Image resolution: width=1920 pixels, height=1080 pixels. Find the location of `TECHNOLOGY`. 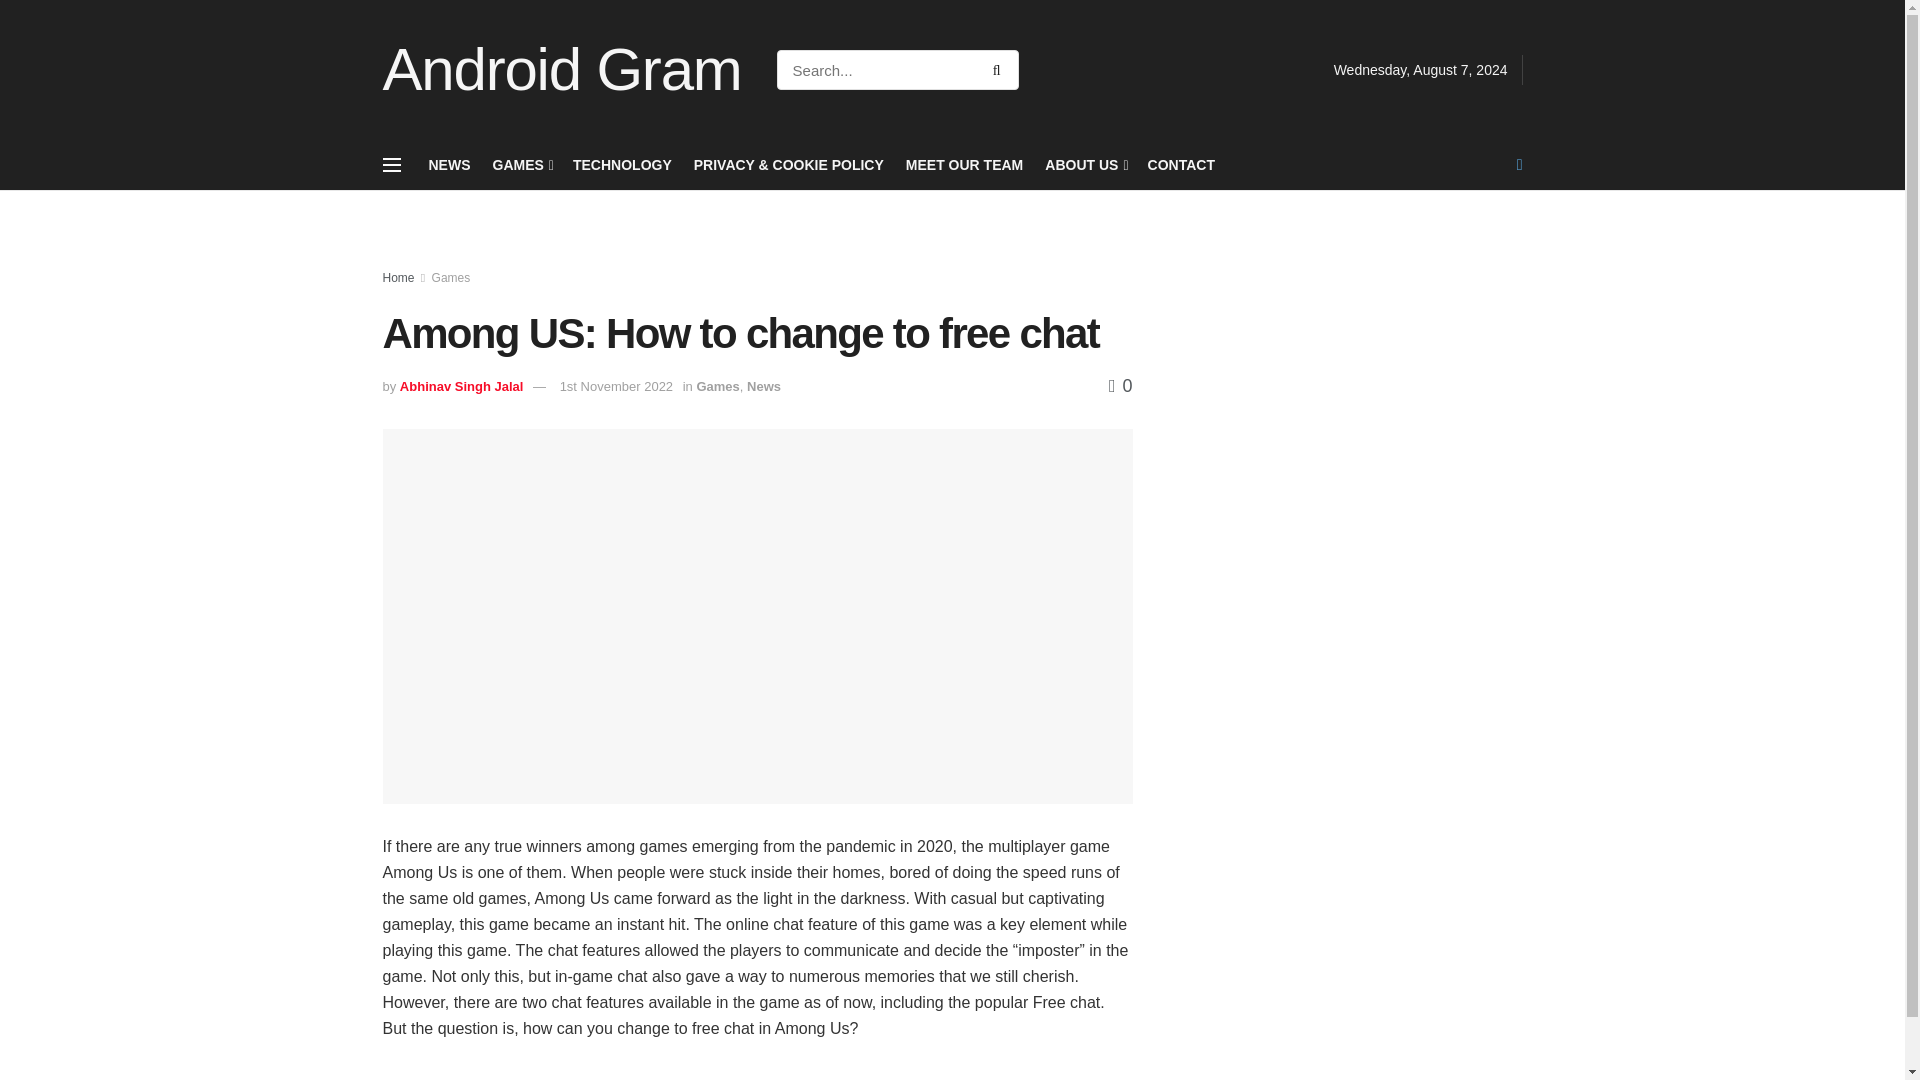

TECHNOLOGY is located at coordinates (622, 165).